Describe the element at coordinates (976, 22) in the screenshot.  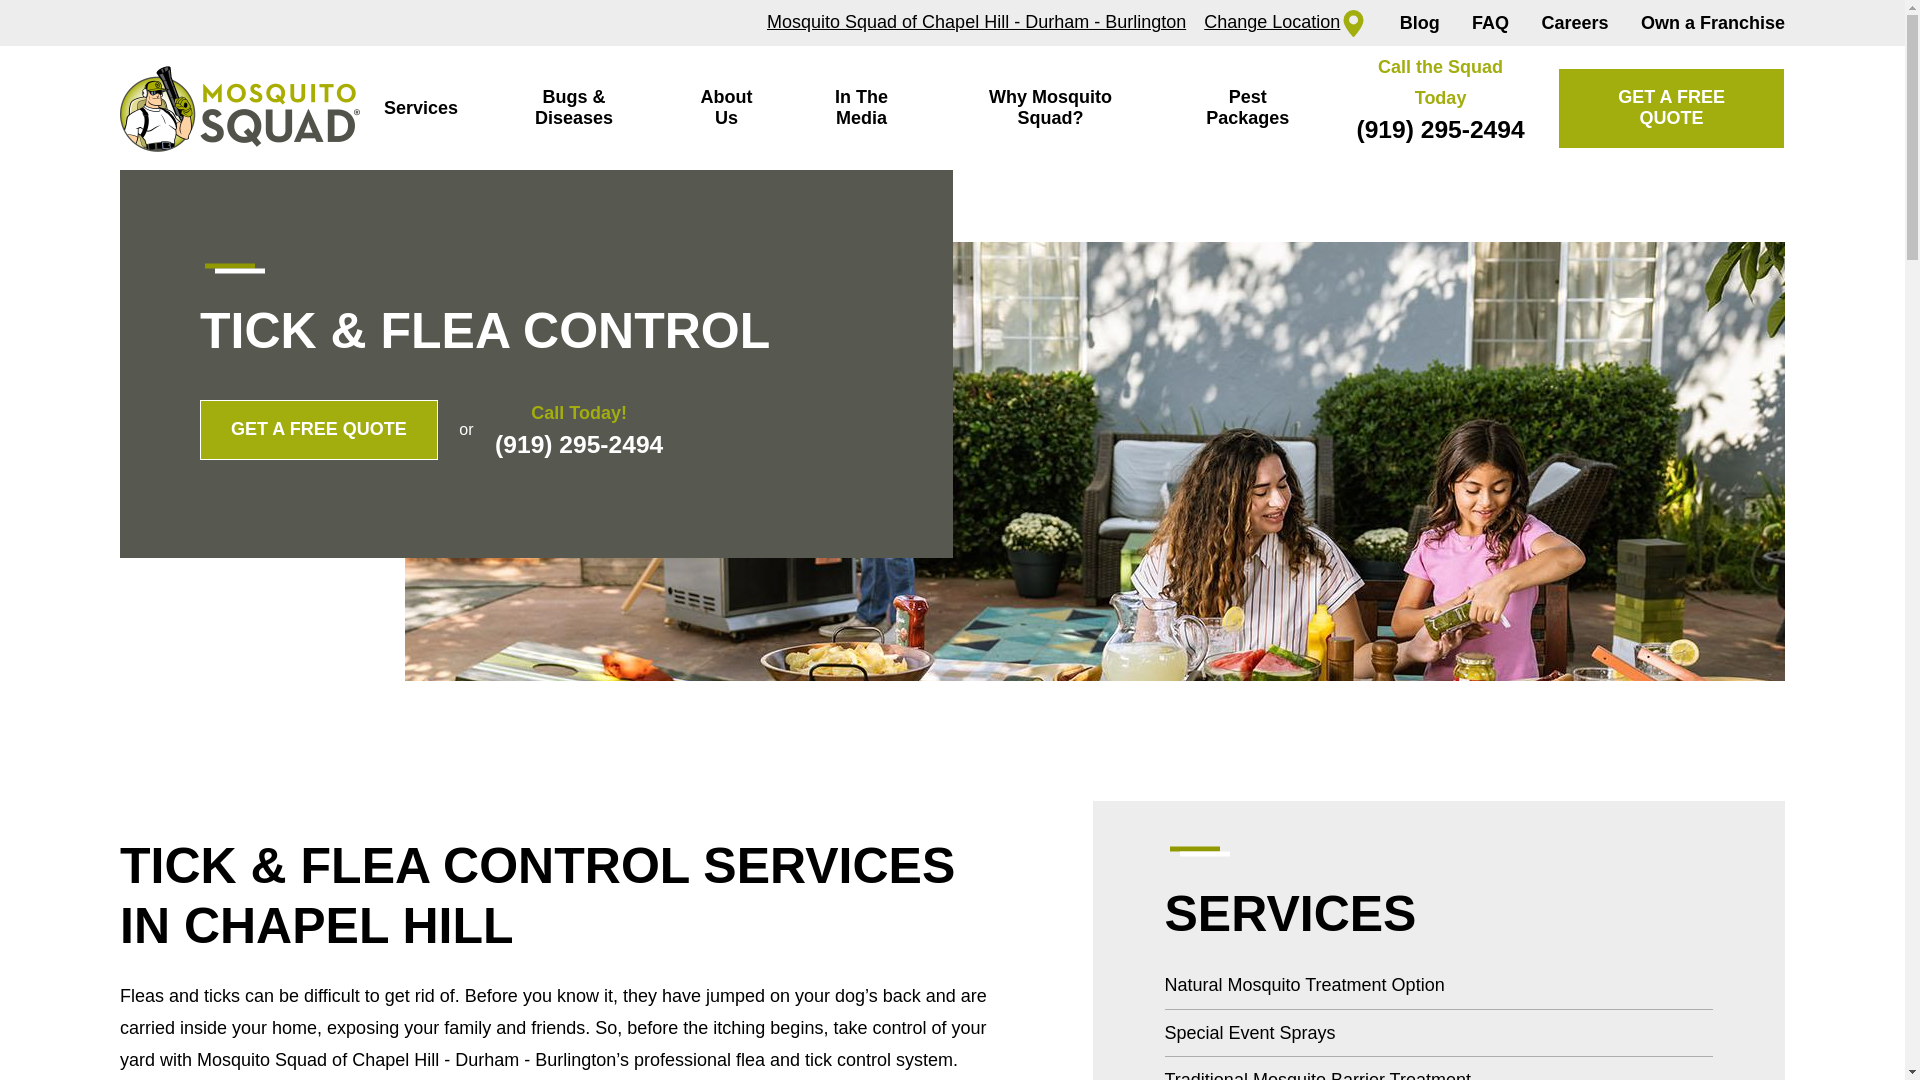
I see `Mosquito Squad of Chapel Hill - Durham - Burlington` at that location.